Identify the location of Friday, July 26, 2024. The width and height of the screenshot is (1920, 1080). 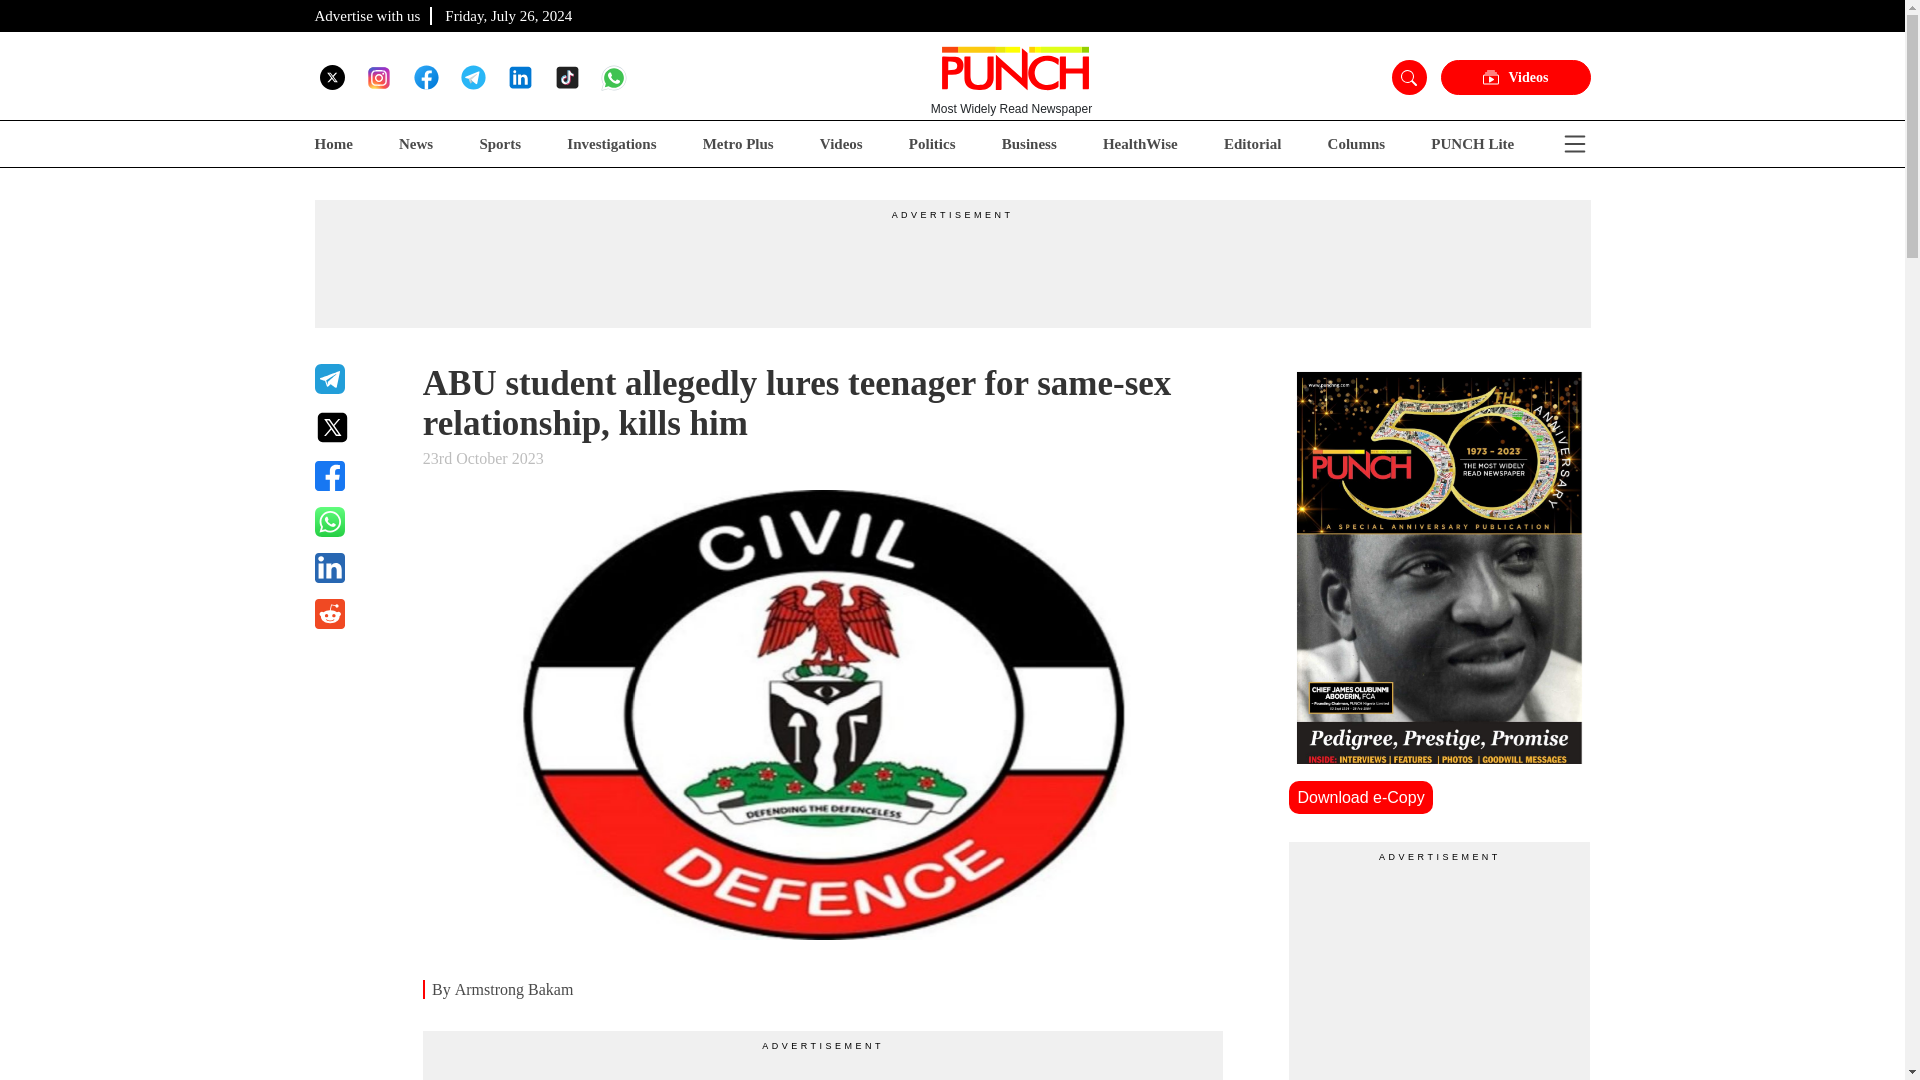
(508, 15).